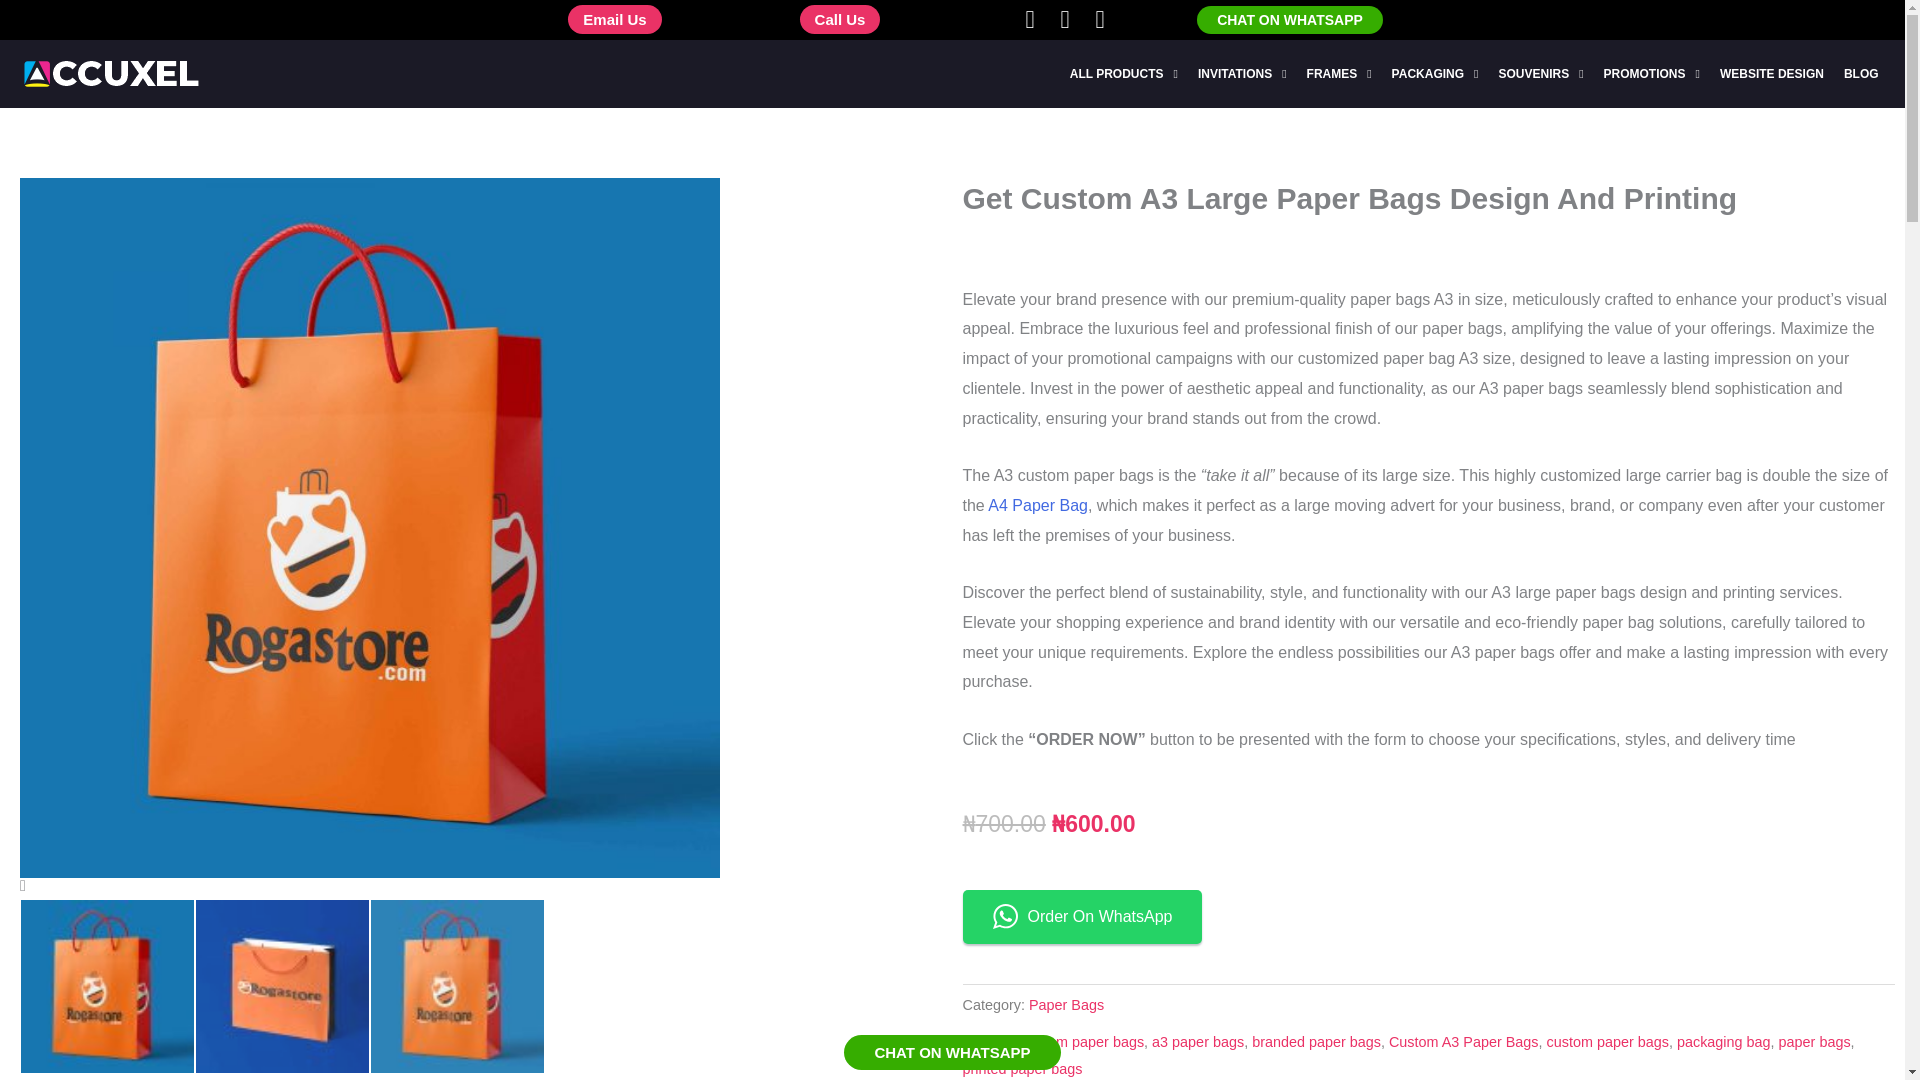 Image resolution: width=1920 pixels, height=1080 pixels. I want to click on Get Custom A3 Large Paper Bags Design and Printing 3, so click(282, 986).